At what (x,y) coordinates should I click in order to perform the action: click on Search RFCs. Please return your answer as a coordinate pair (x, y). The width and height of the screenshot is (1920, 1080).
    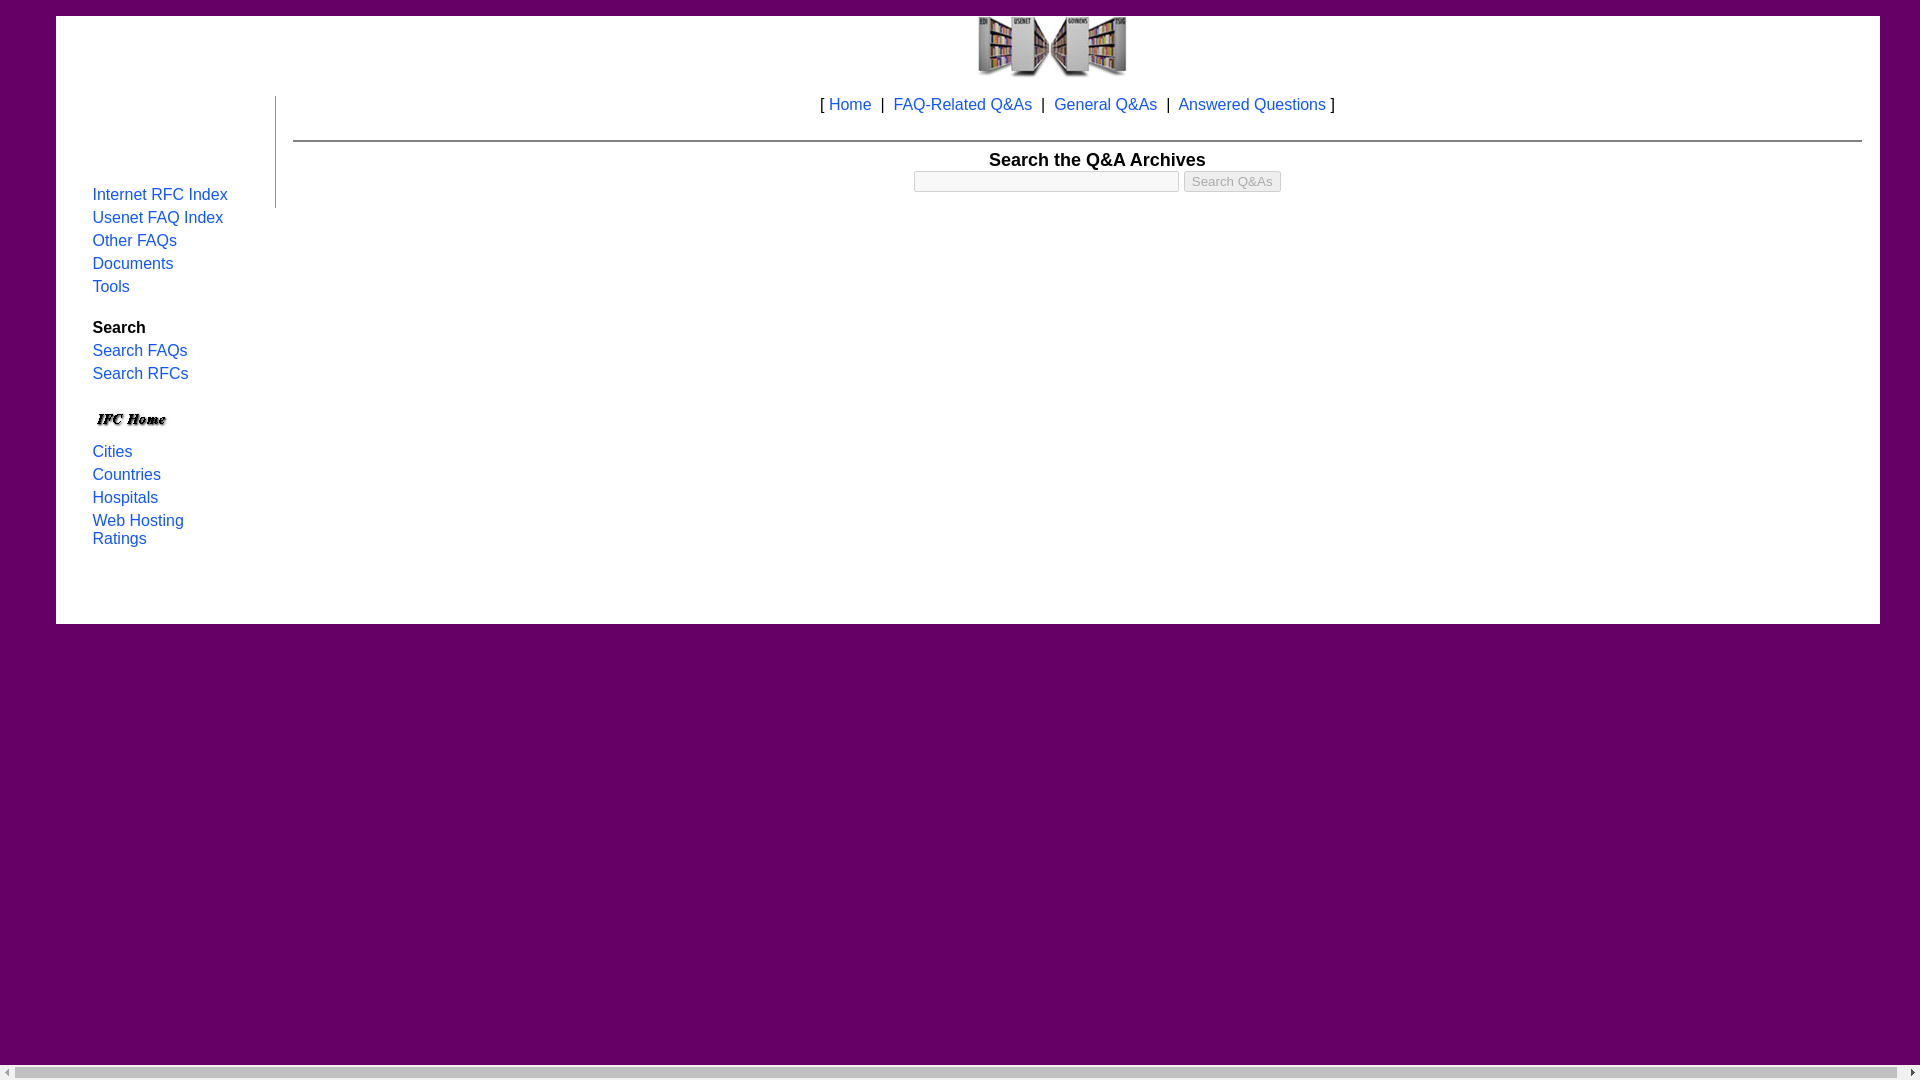
    Looking at the image, I should click on (140, 374).